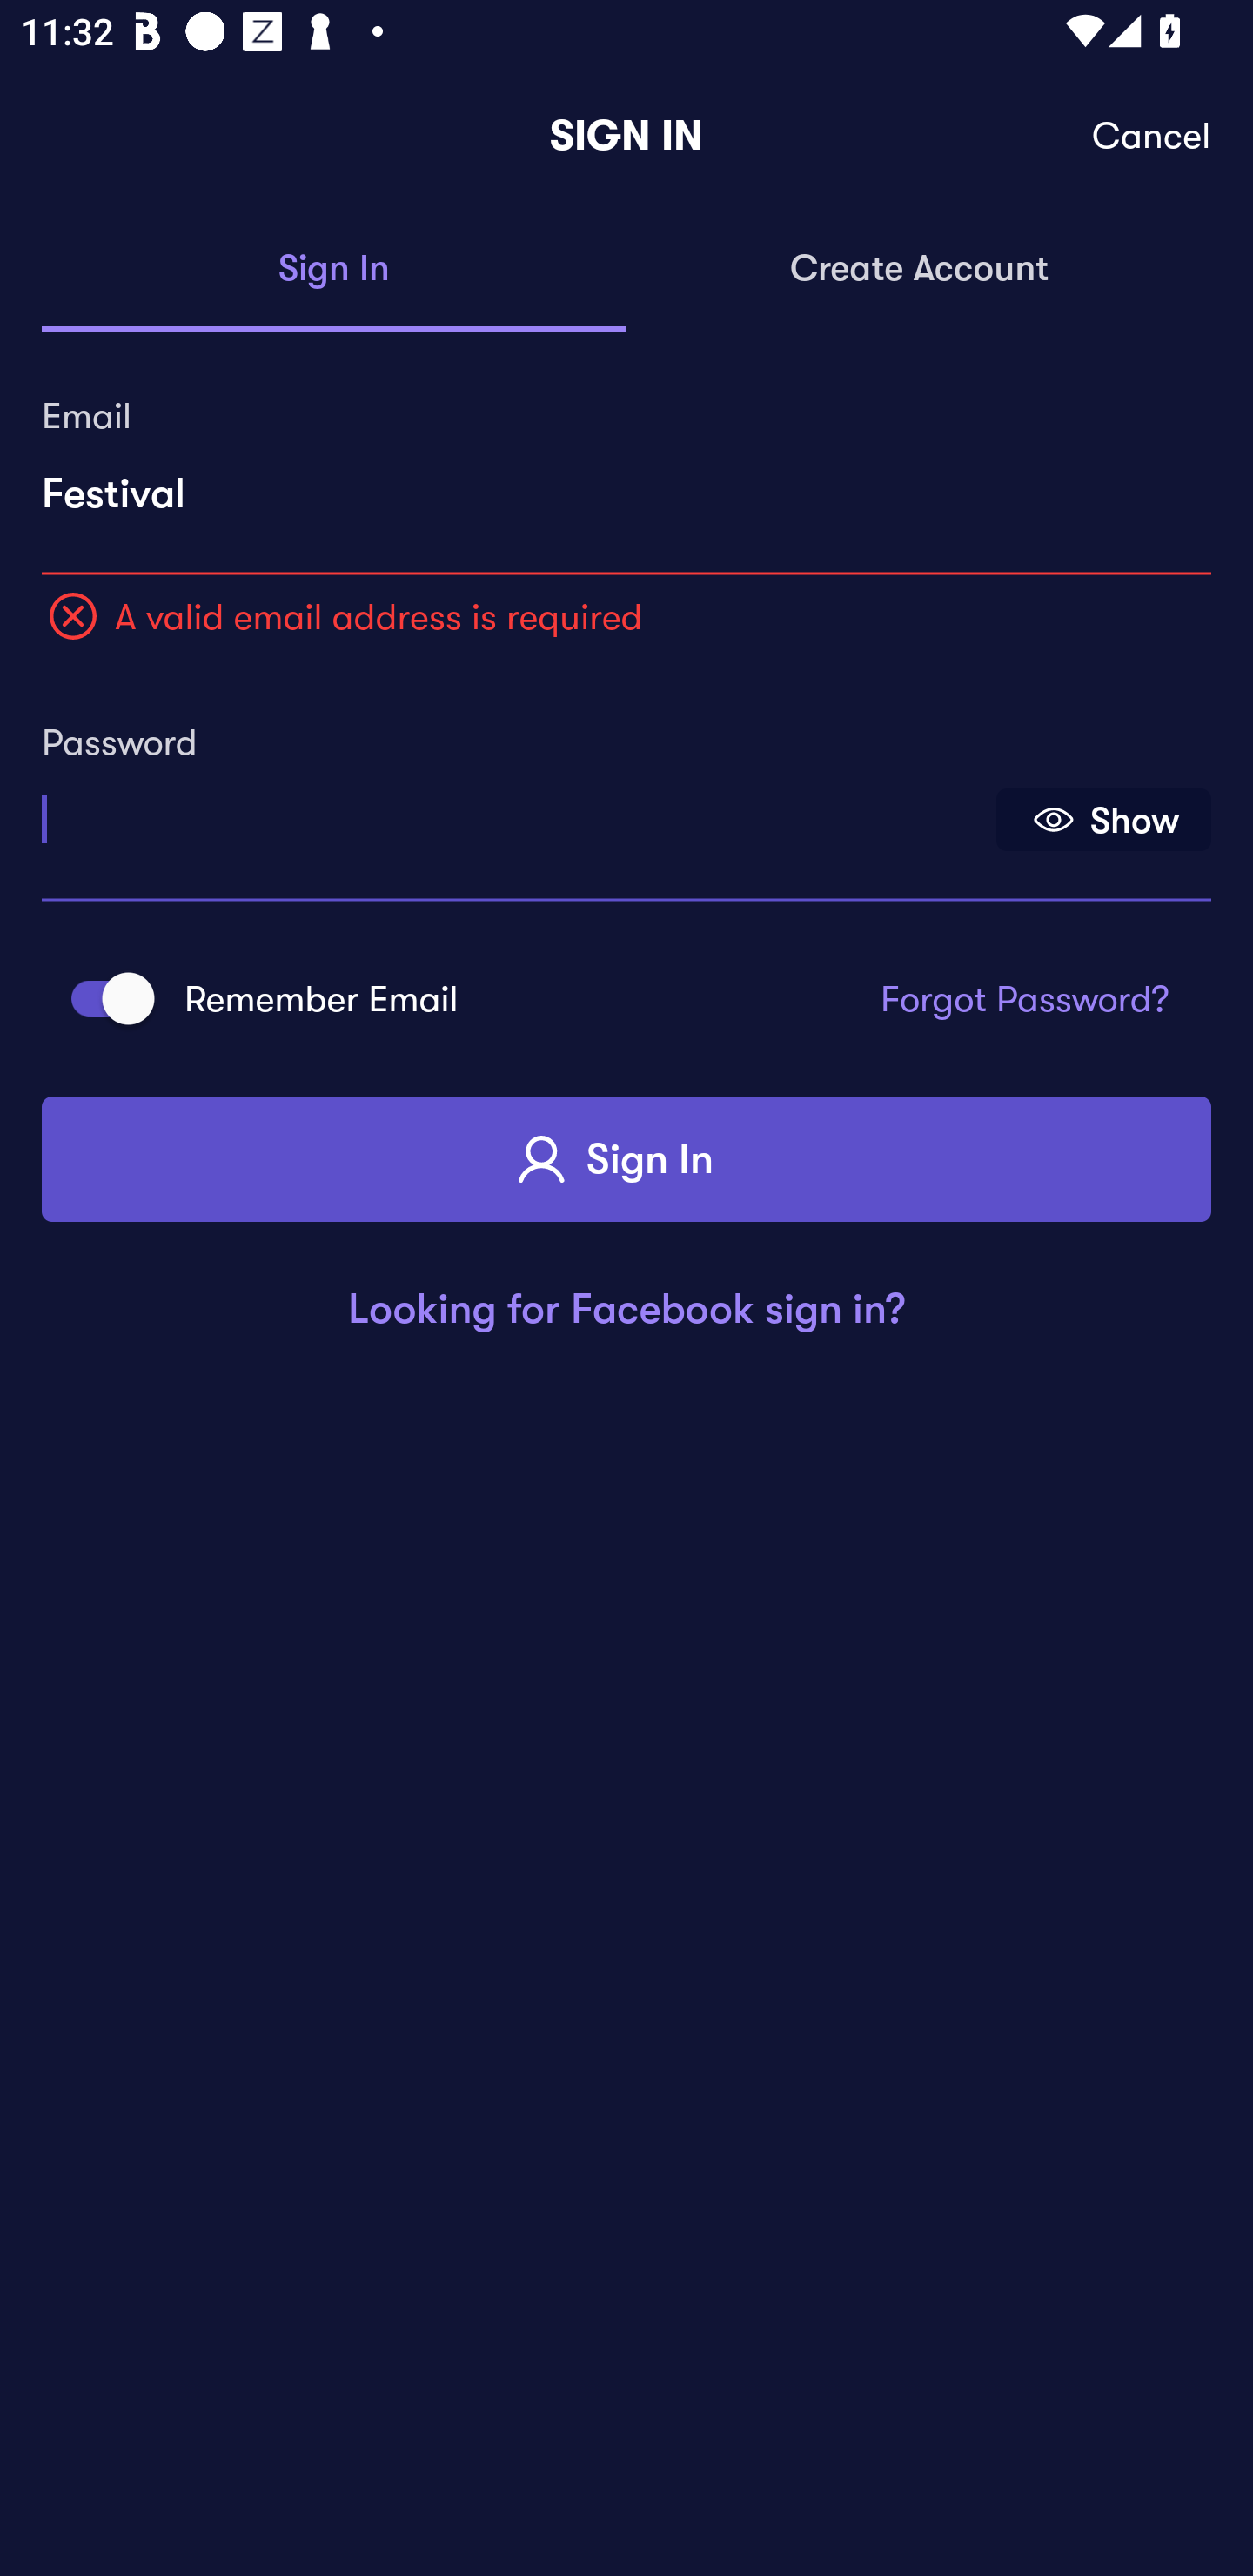 This screenshot has height=2576, width=1253. Describe the element at coordinates (1103, 820) in the screenshot. I see `Show Password Show` at that location.